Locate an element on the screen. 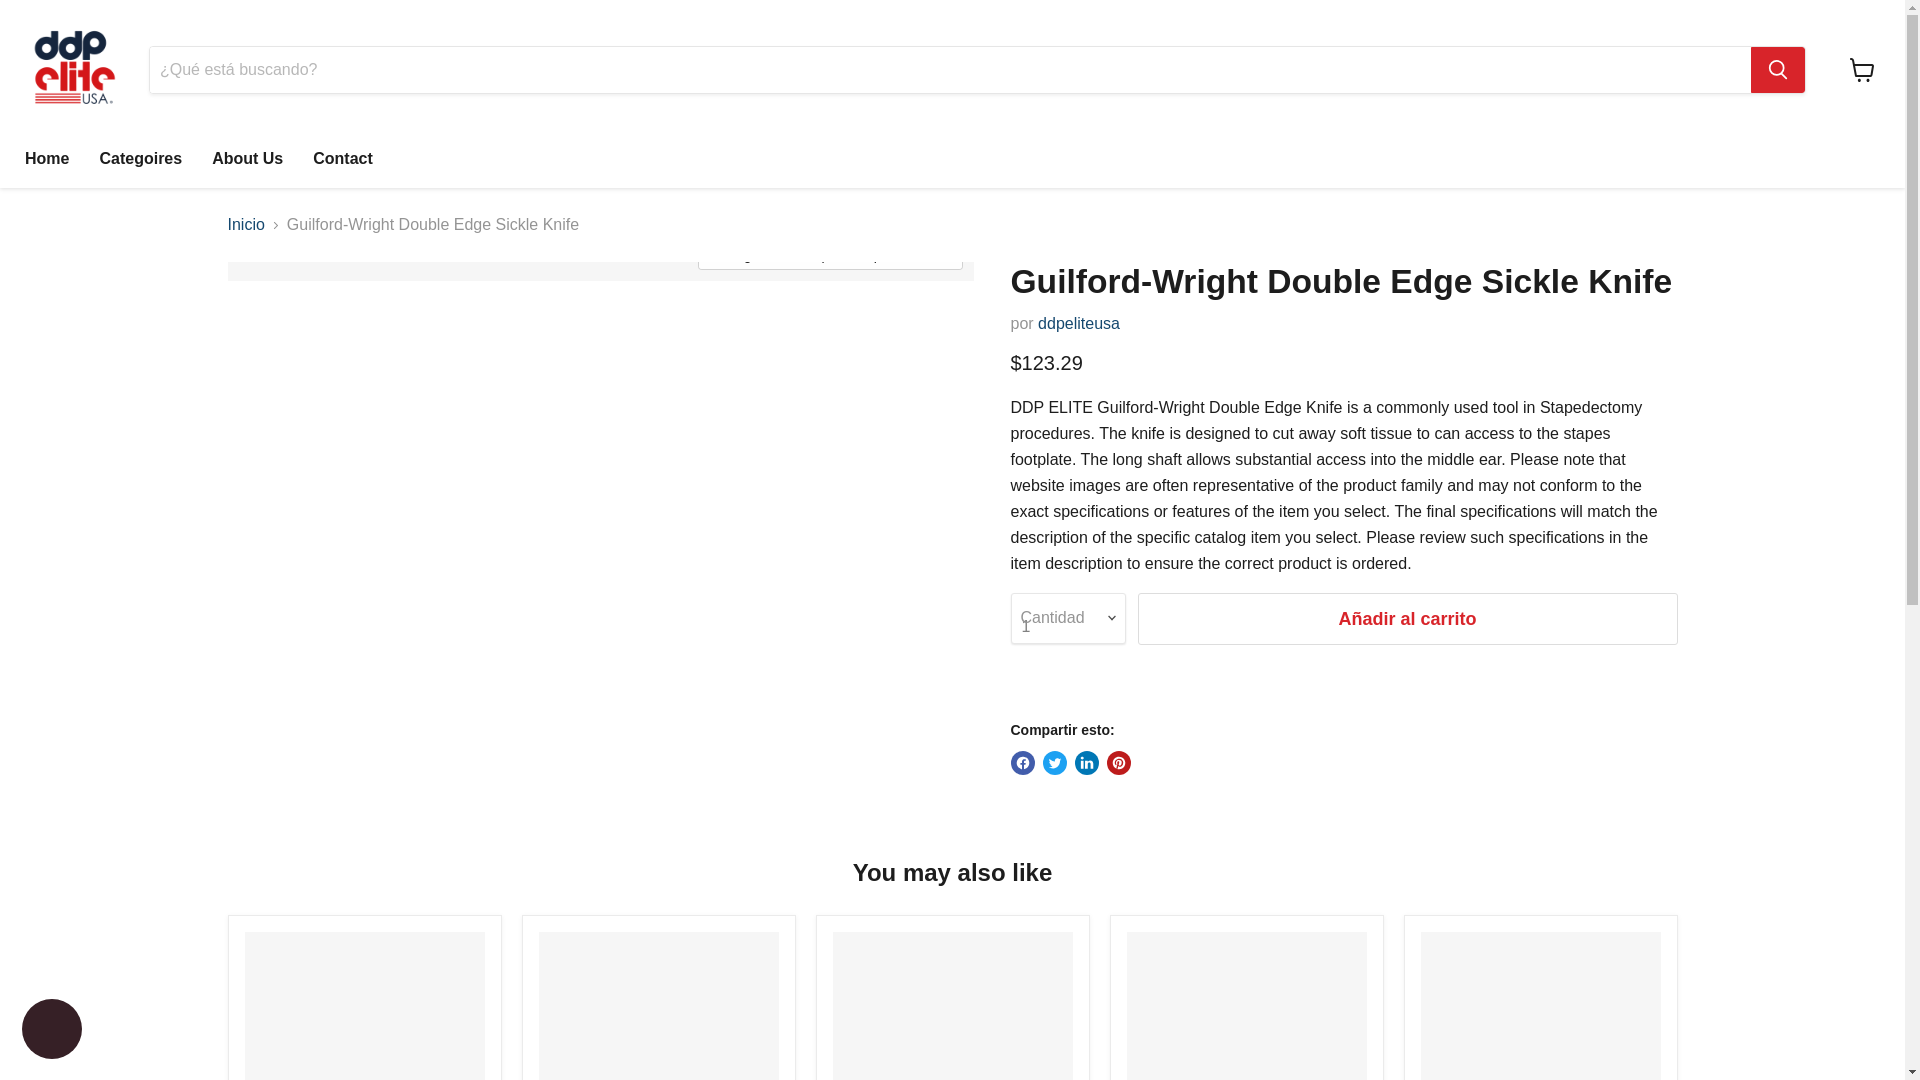 The width and height of the screenshot is (1920, 1080). ddpeliteusa is located at coordinates (1078, 323).